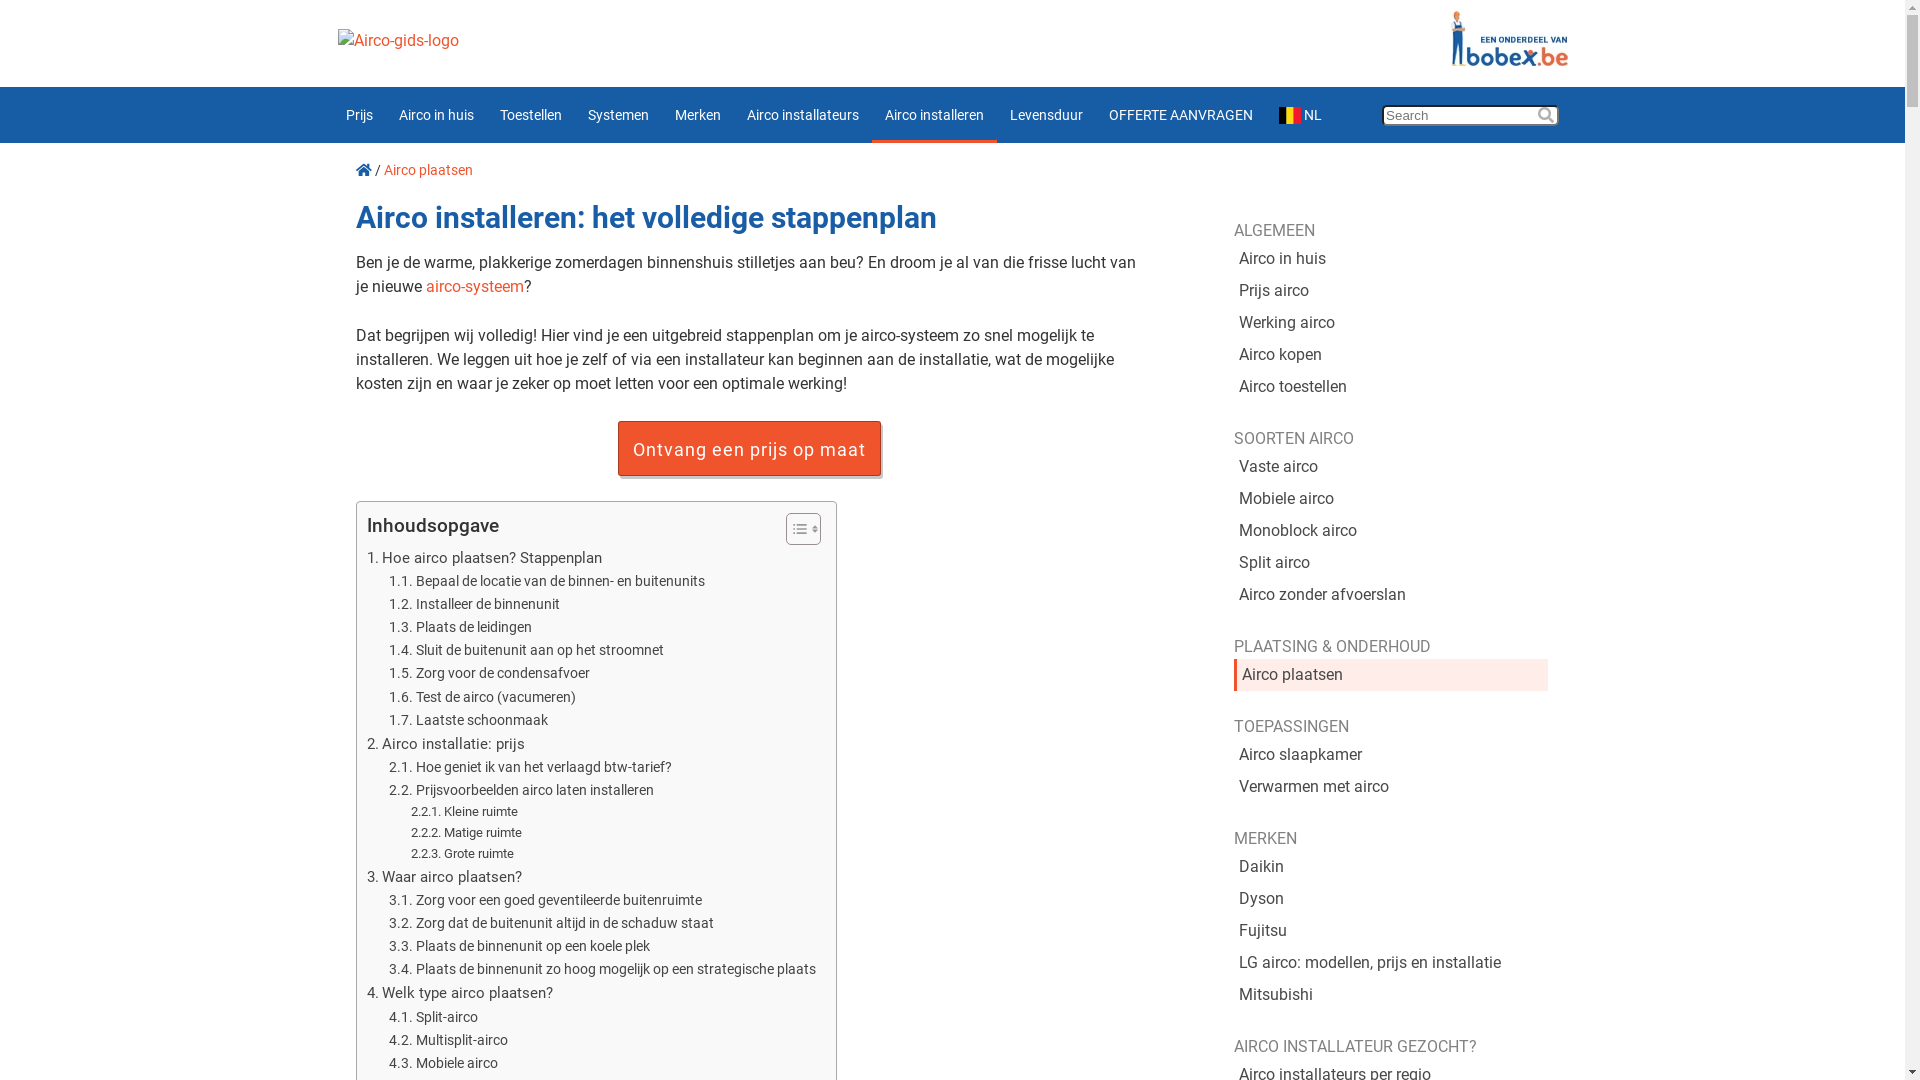 This screenshot has height=1080, width=1920. What do you see at coordinates (434, 1018) in the screenshot?
I see `Split-airco` at bounding box center [434, 1018].